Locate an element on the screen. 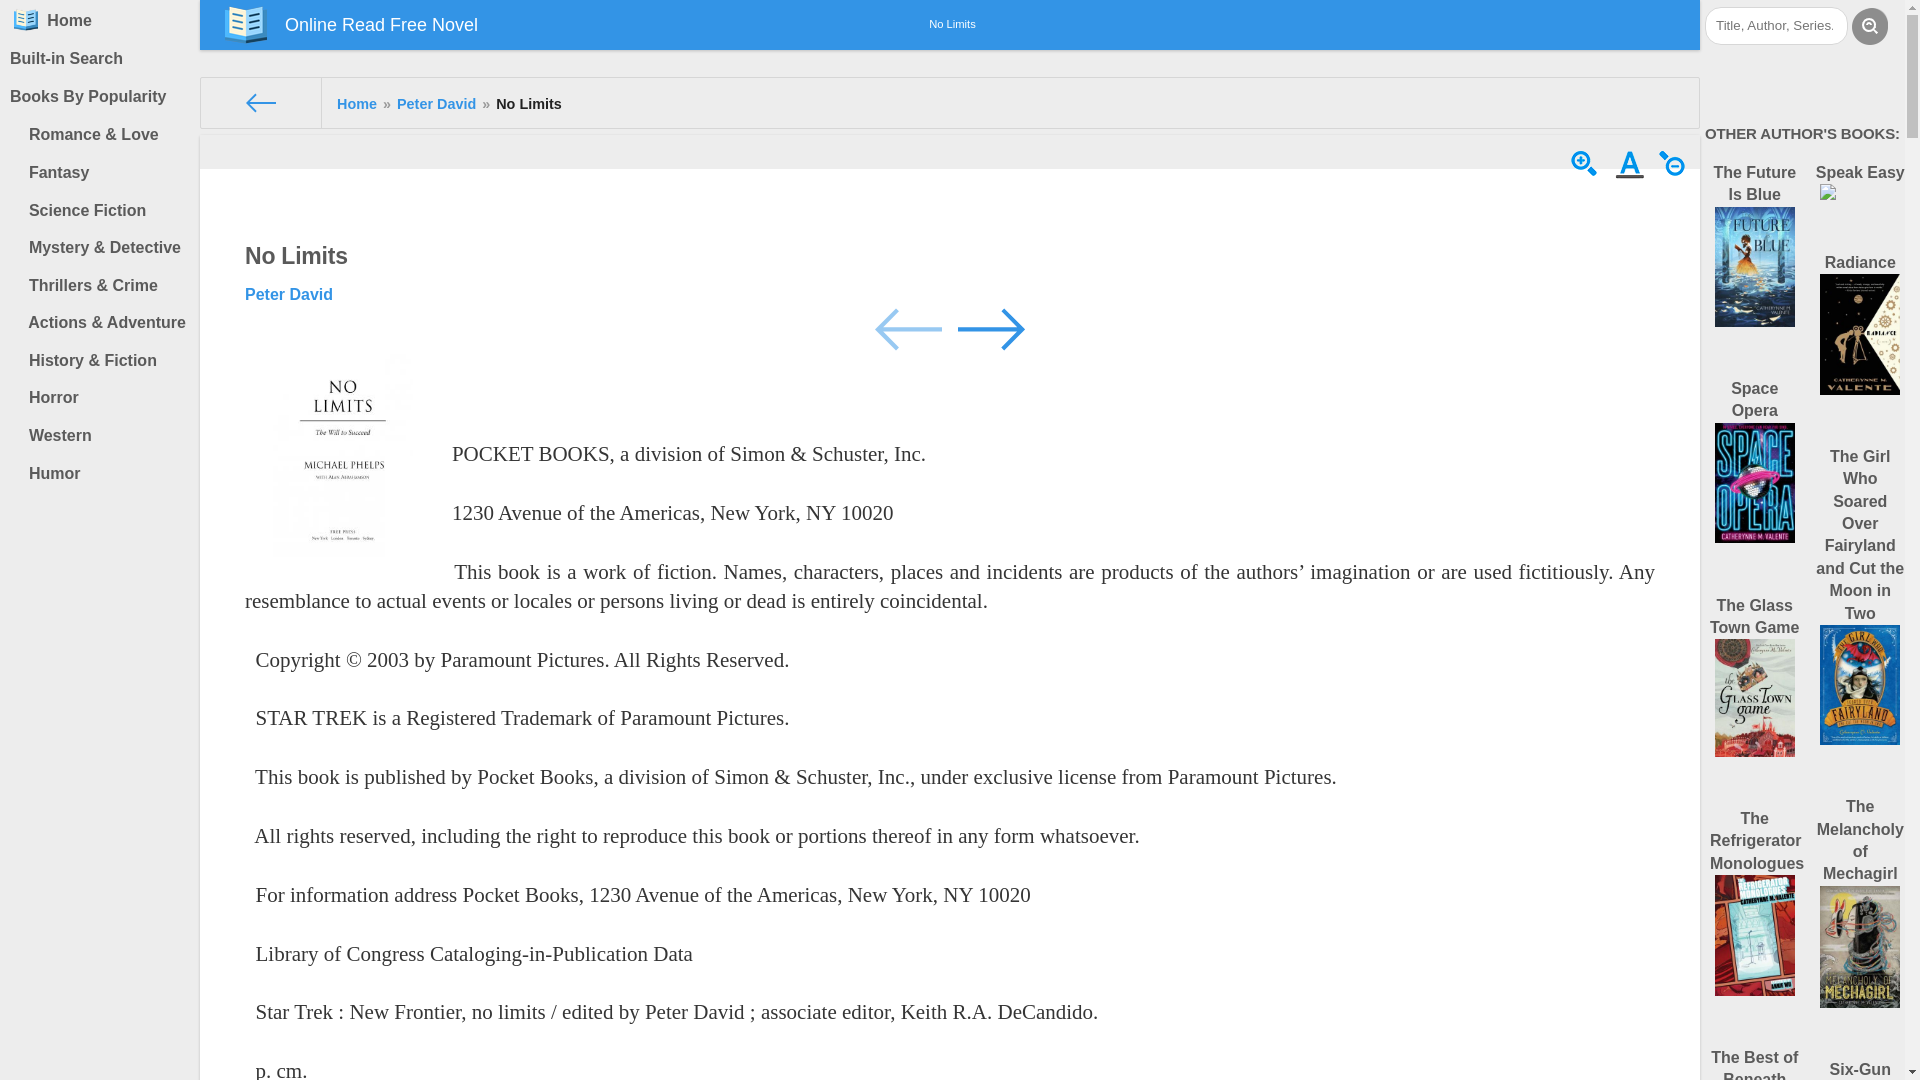    Western is located at coordinates (104, 435).